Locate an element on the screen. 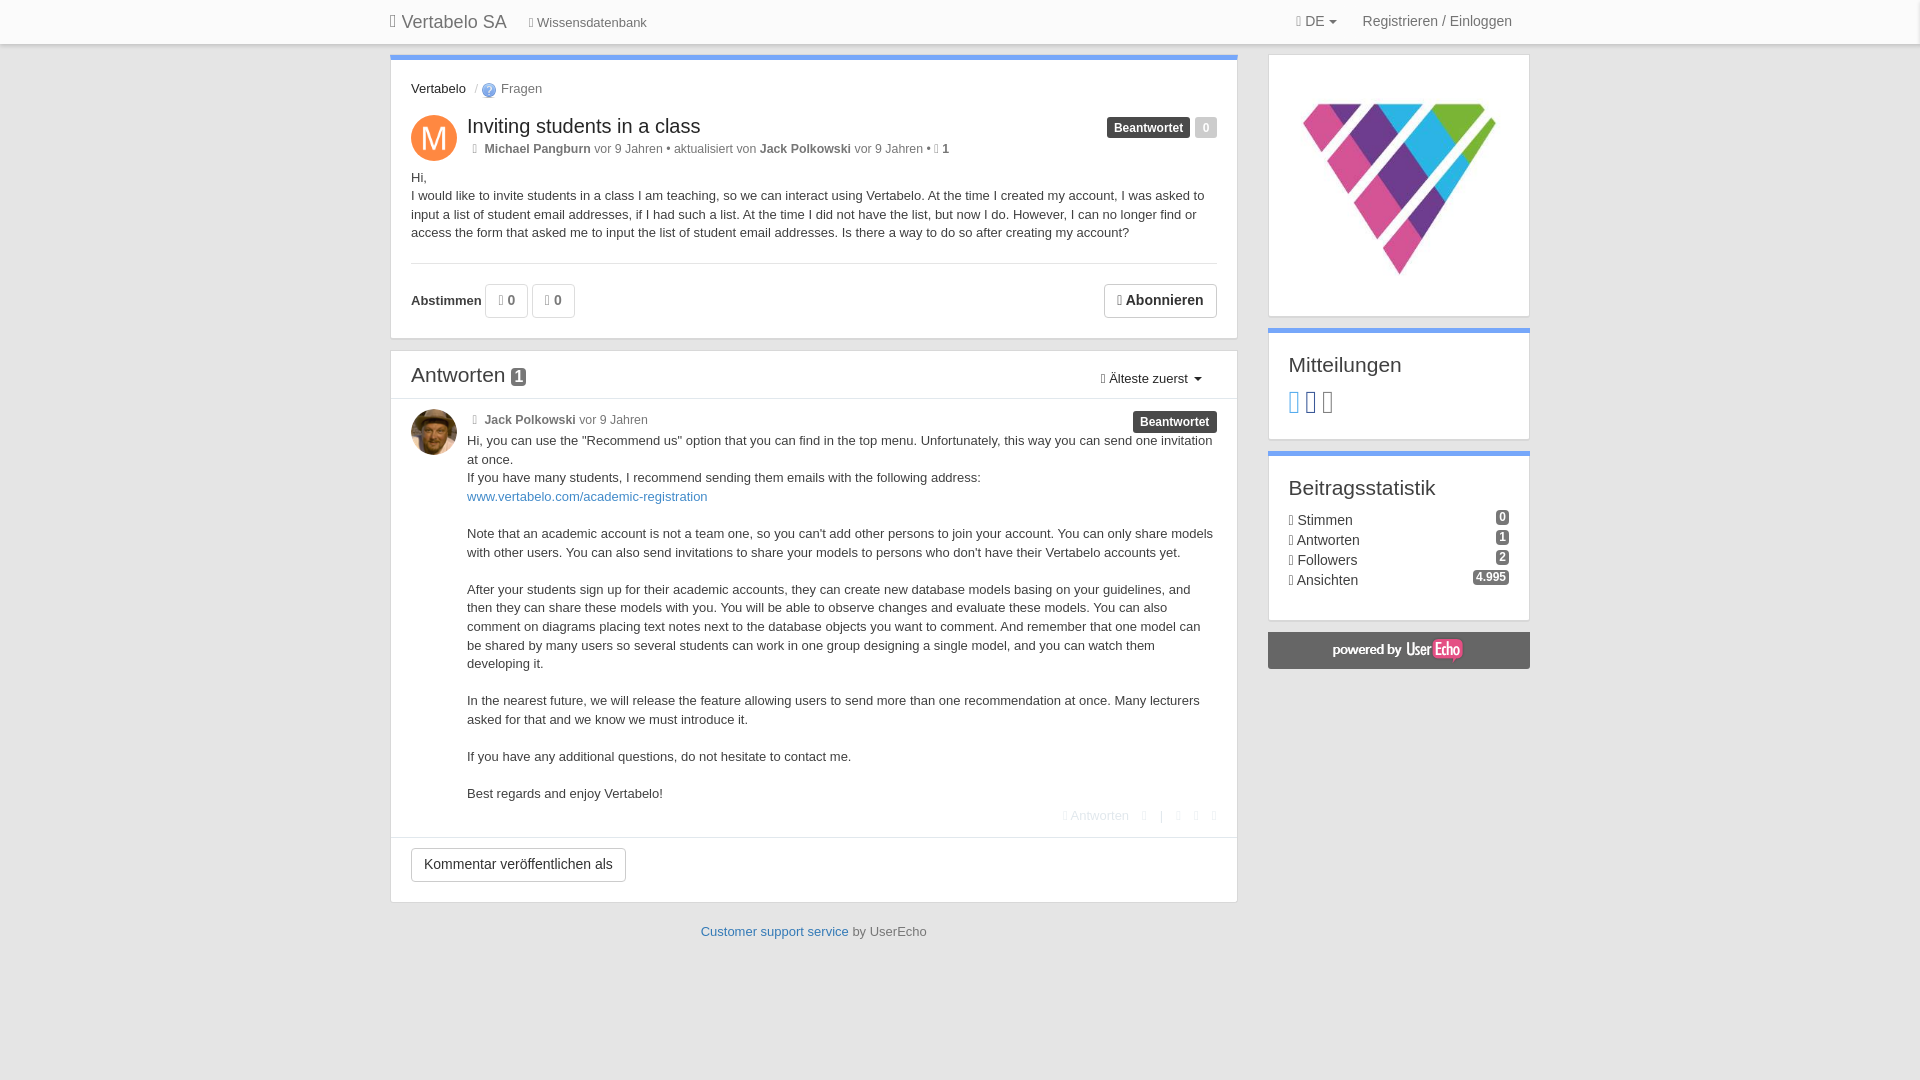  Jack Polkowski is located at coordinates (805, 148).